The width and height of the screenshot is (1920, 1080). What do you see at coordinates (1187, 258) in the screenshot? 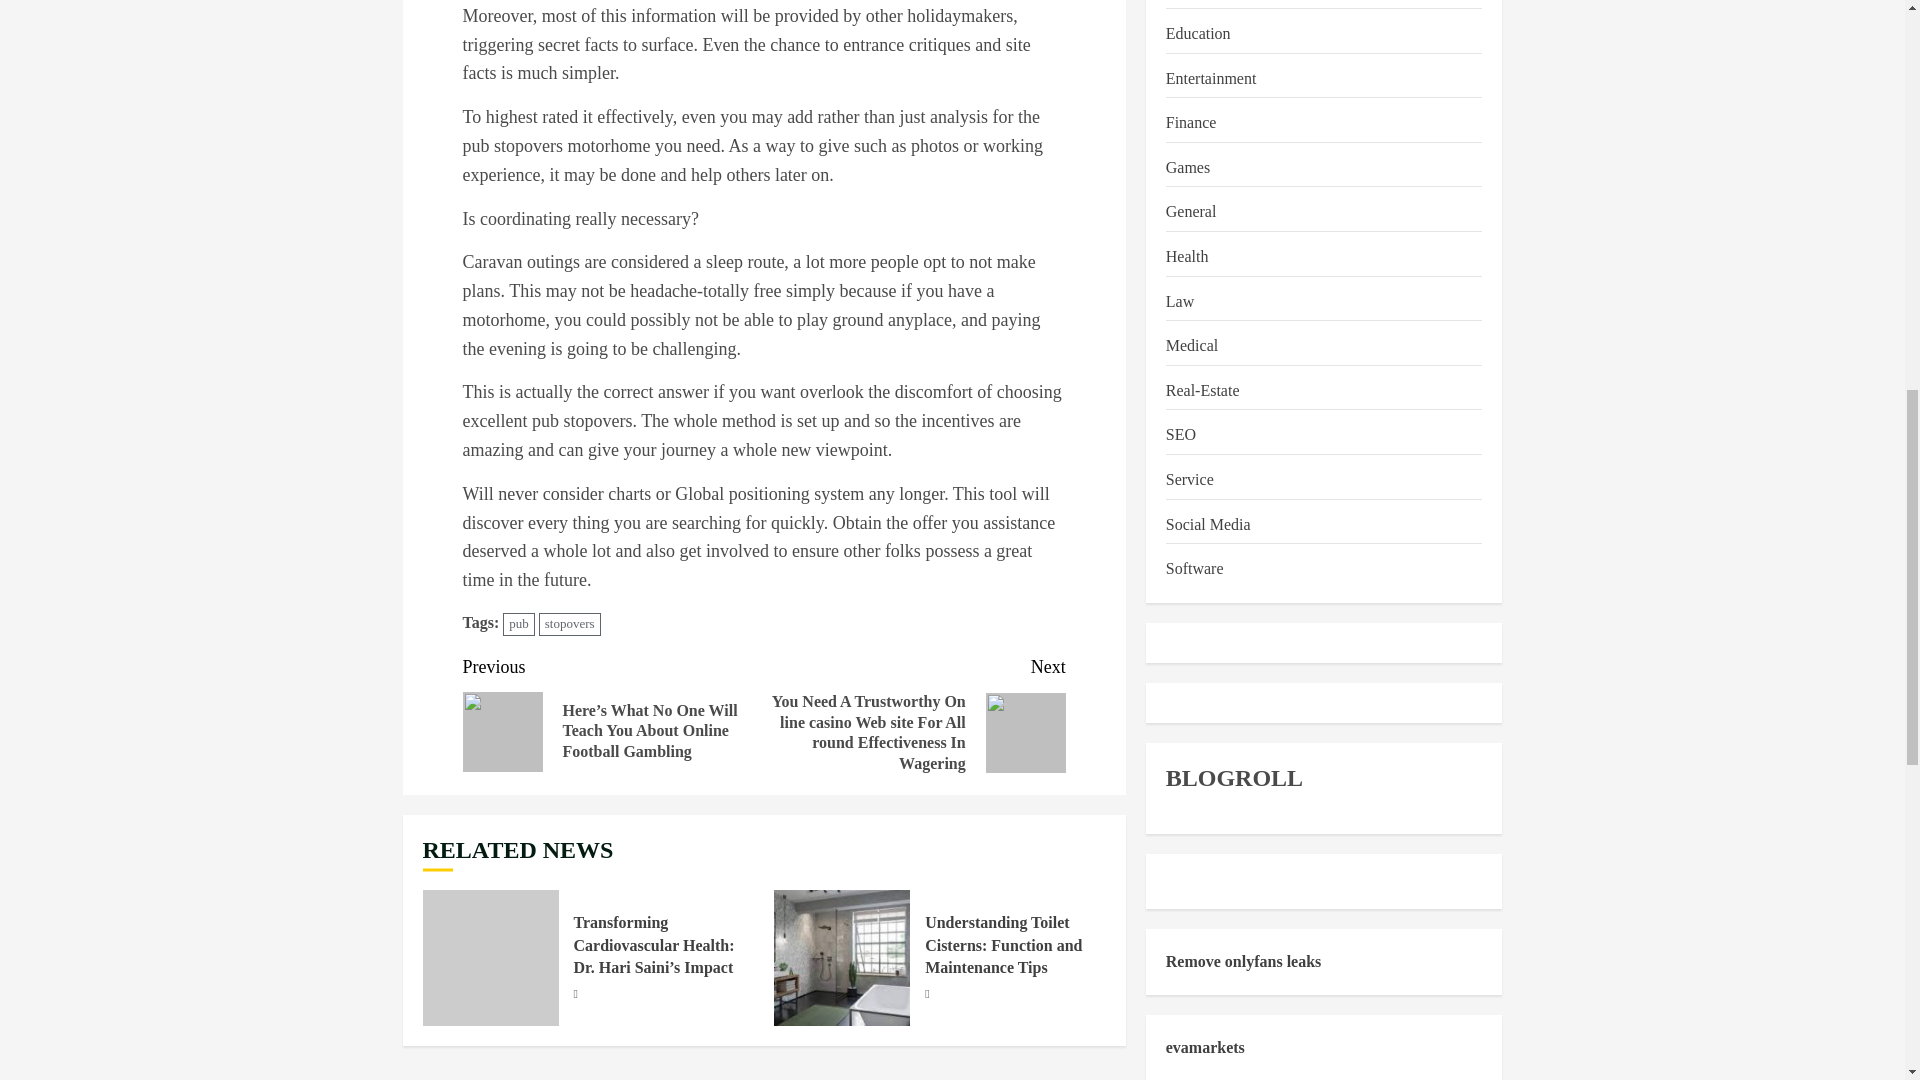
I see `Health` at bounding box center [1187, 258].